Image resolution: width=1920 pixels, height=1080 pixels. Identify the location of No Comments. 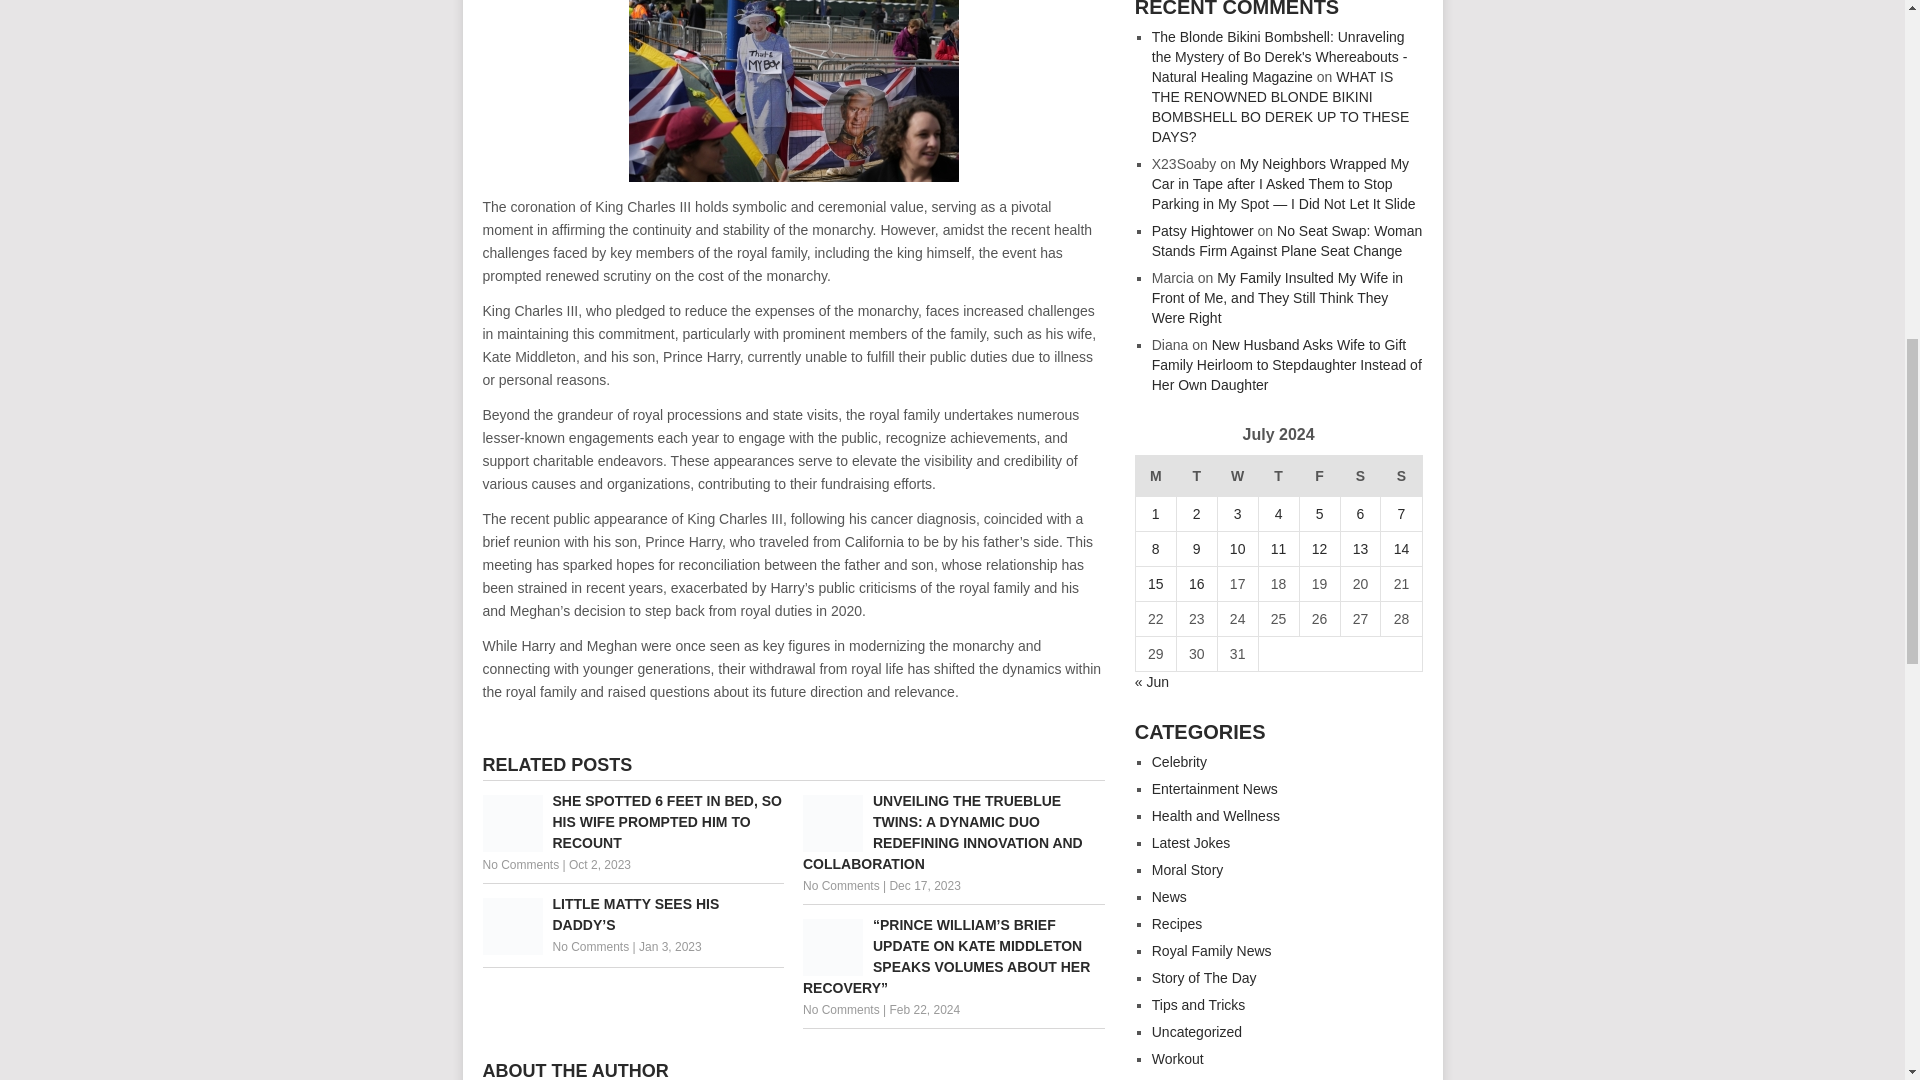
(840, 886).